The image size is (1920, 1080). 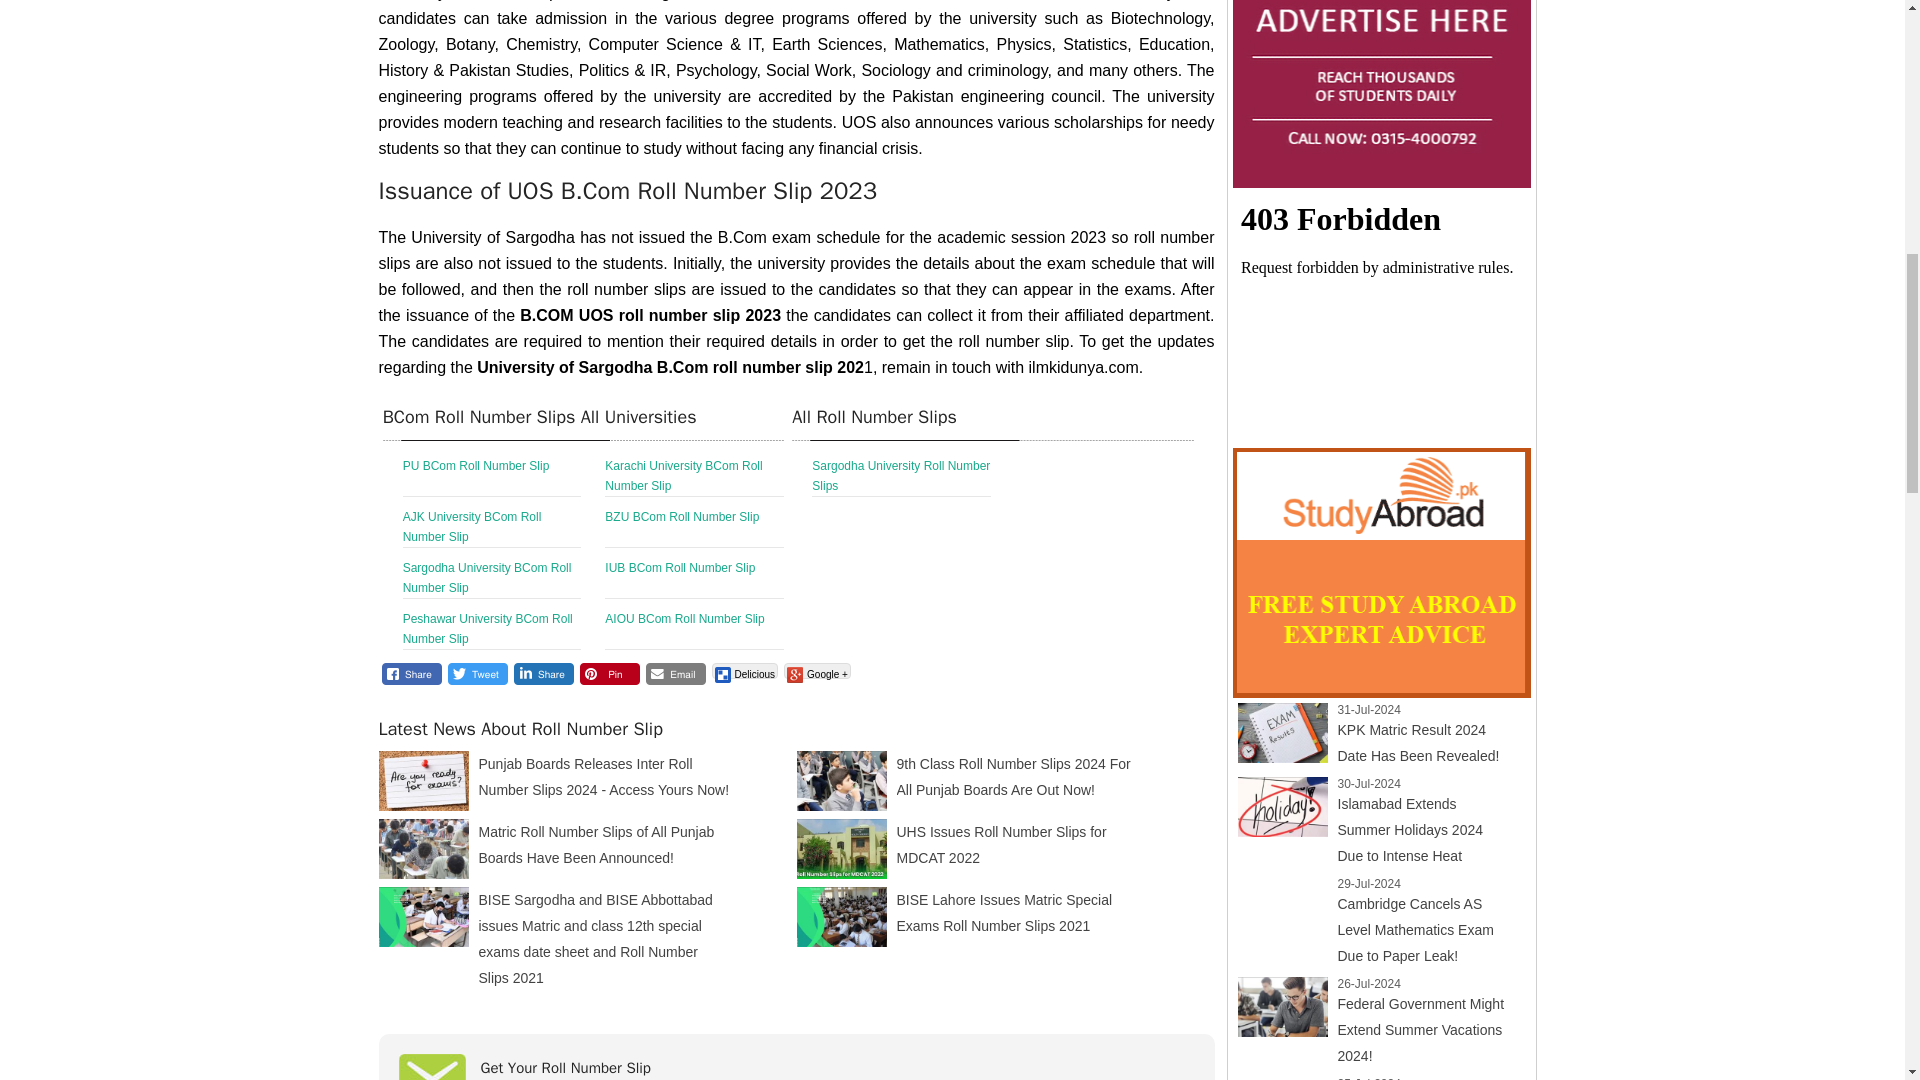 I want to click on BZU BCom Roll Number Slip, so click(x=694, y=526).